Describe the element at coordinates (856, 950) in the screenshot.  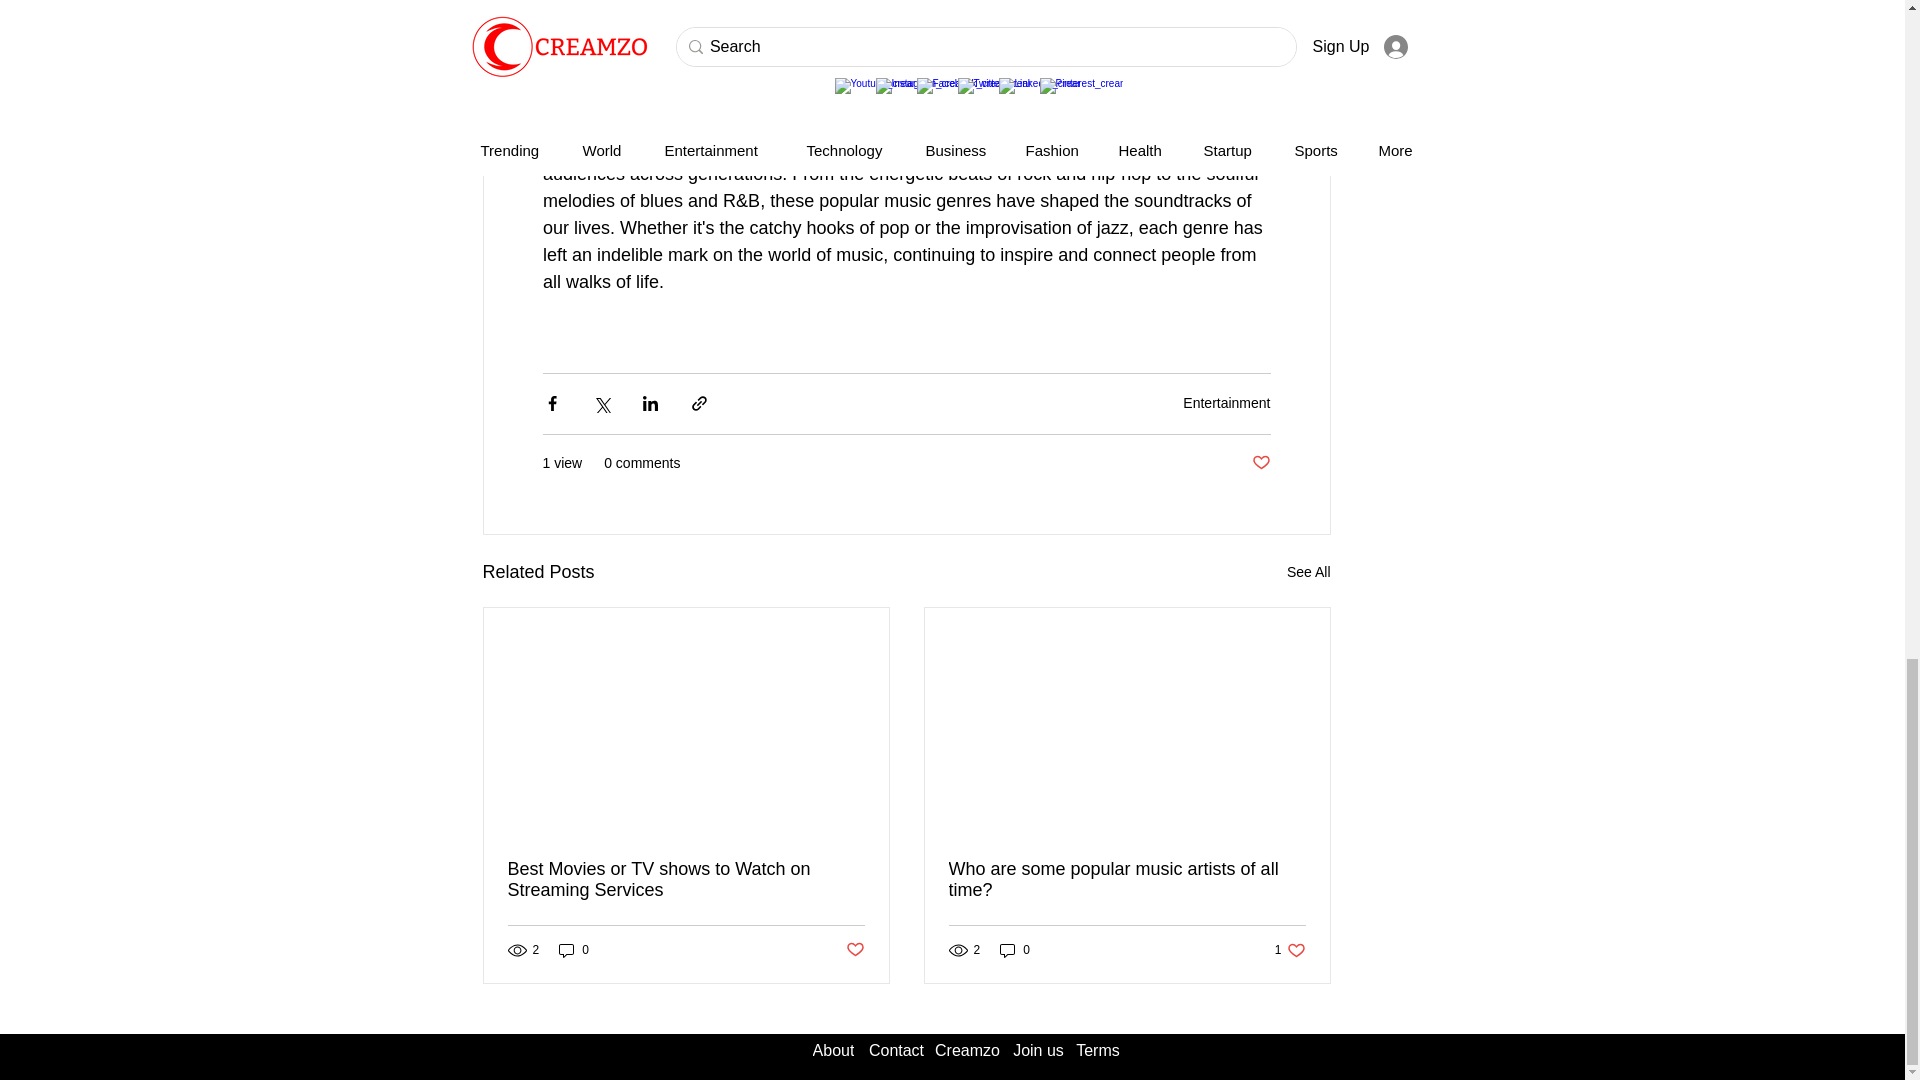
I see `0` at that location.